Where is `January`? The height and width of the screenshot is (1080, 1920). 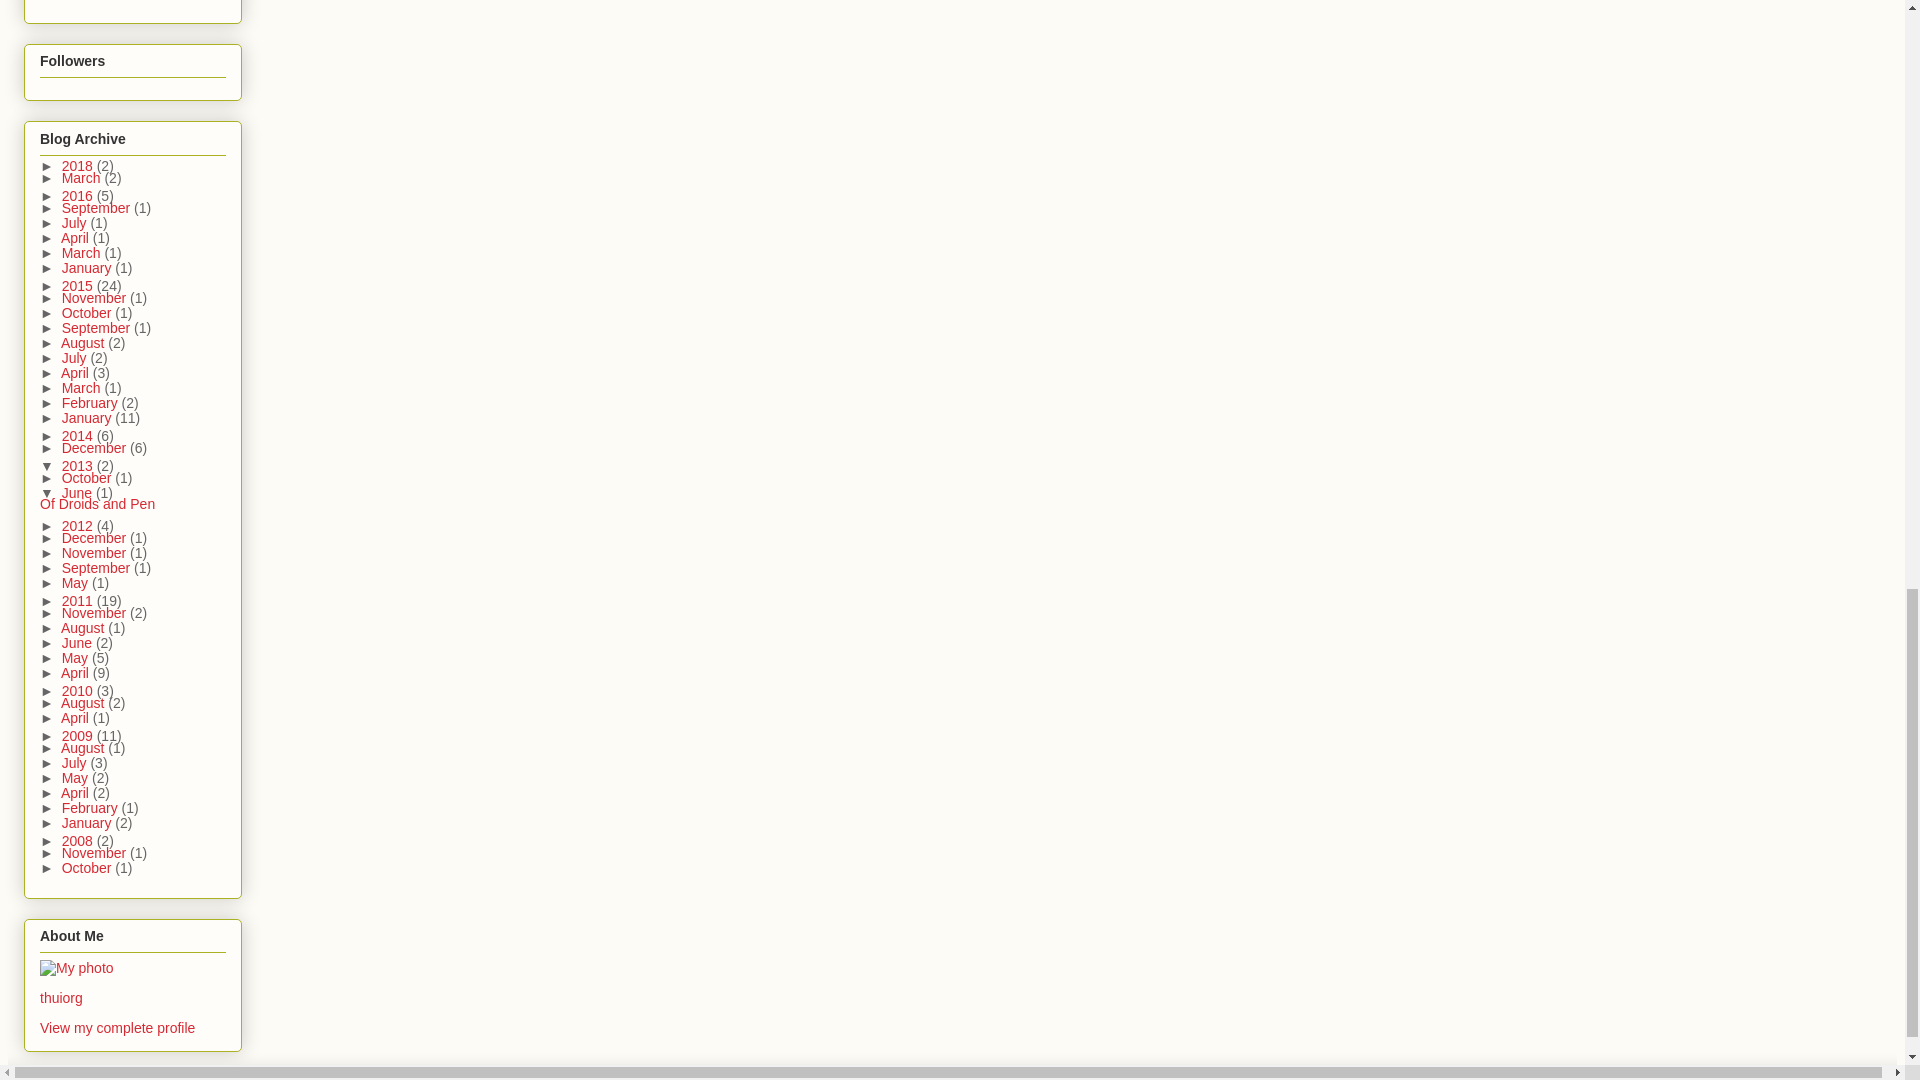 January is located at coordinates (88, 268).